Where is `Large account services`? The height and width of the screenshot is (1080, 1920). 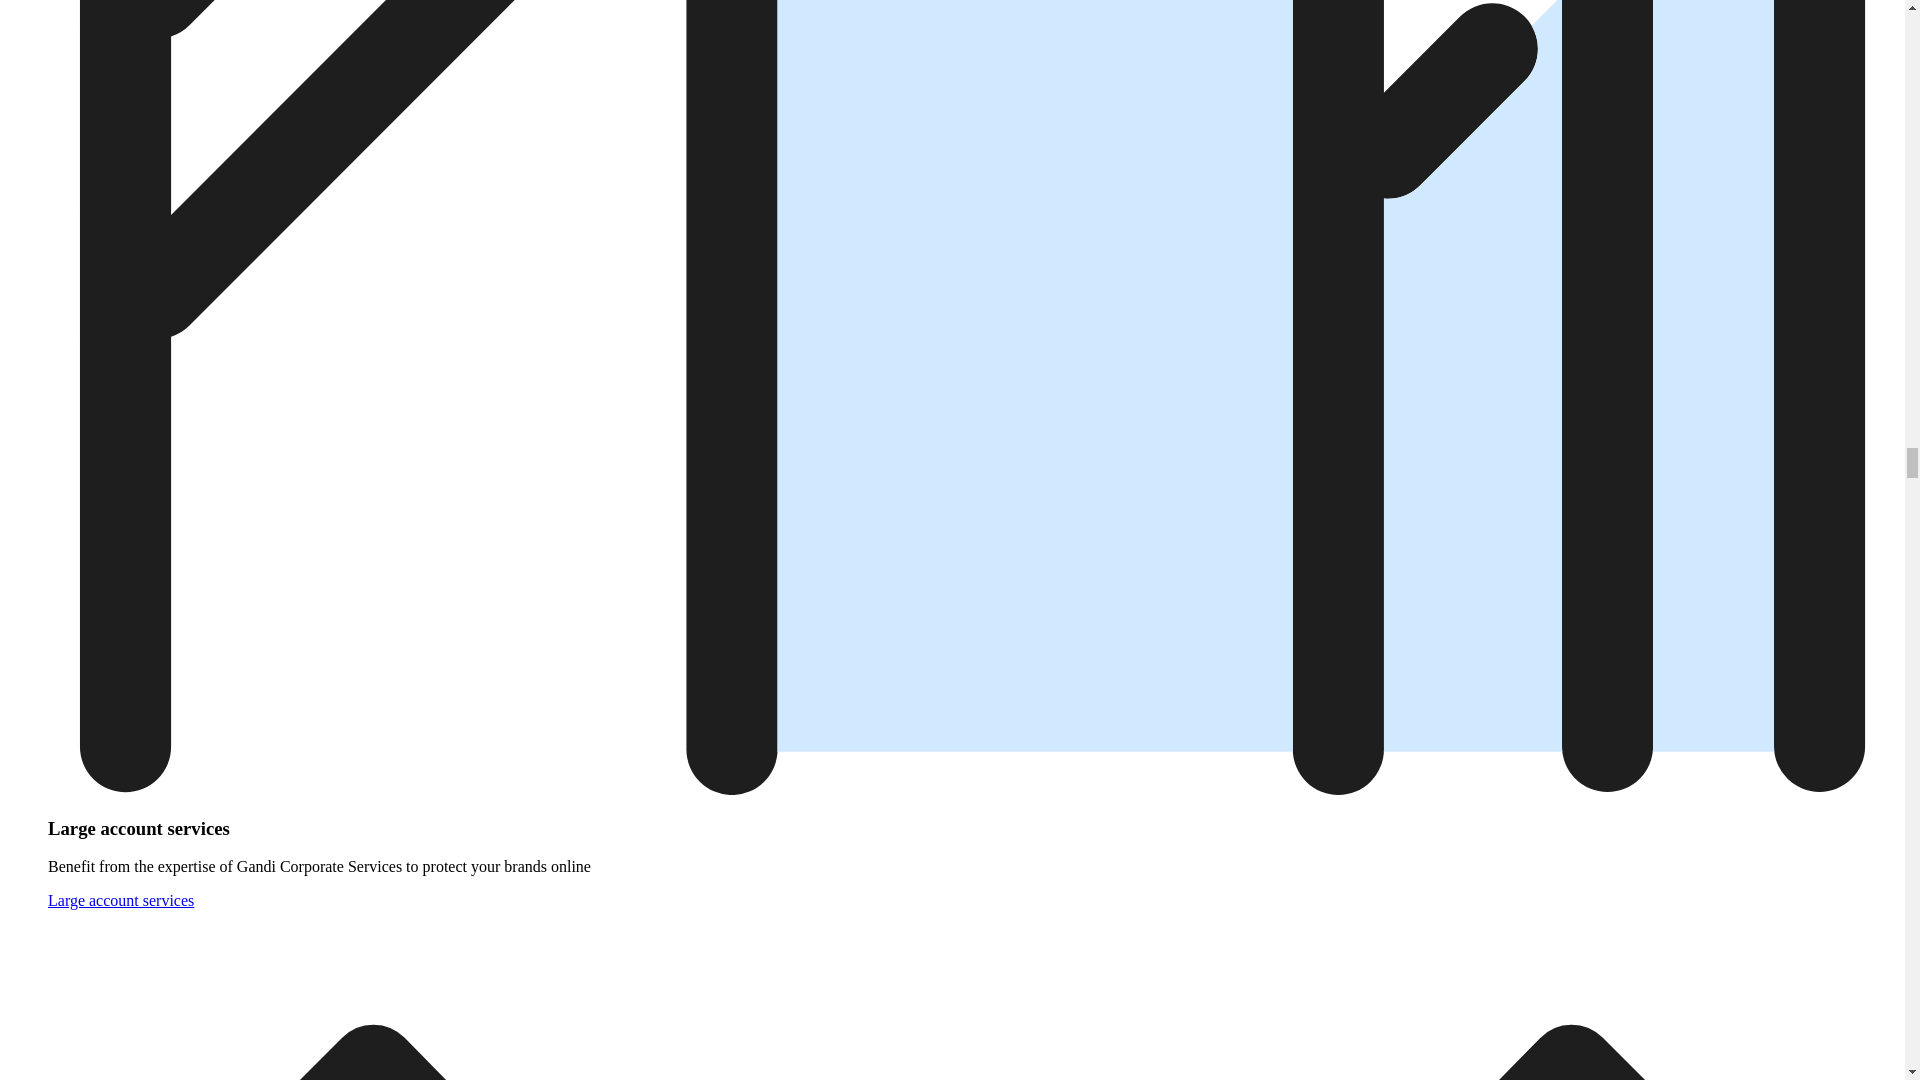 Large account services is located at coordinates (120, 900).